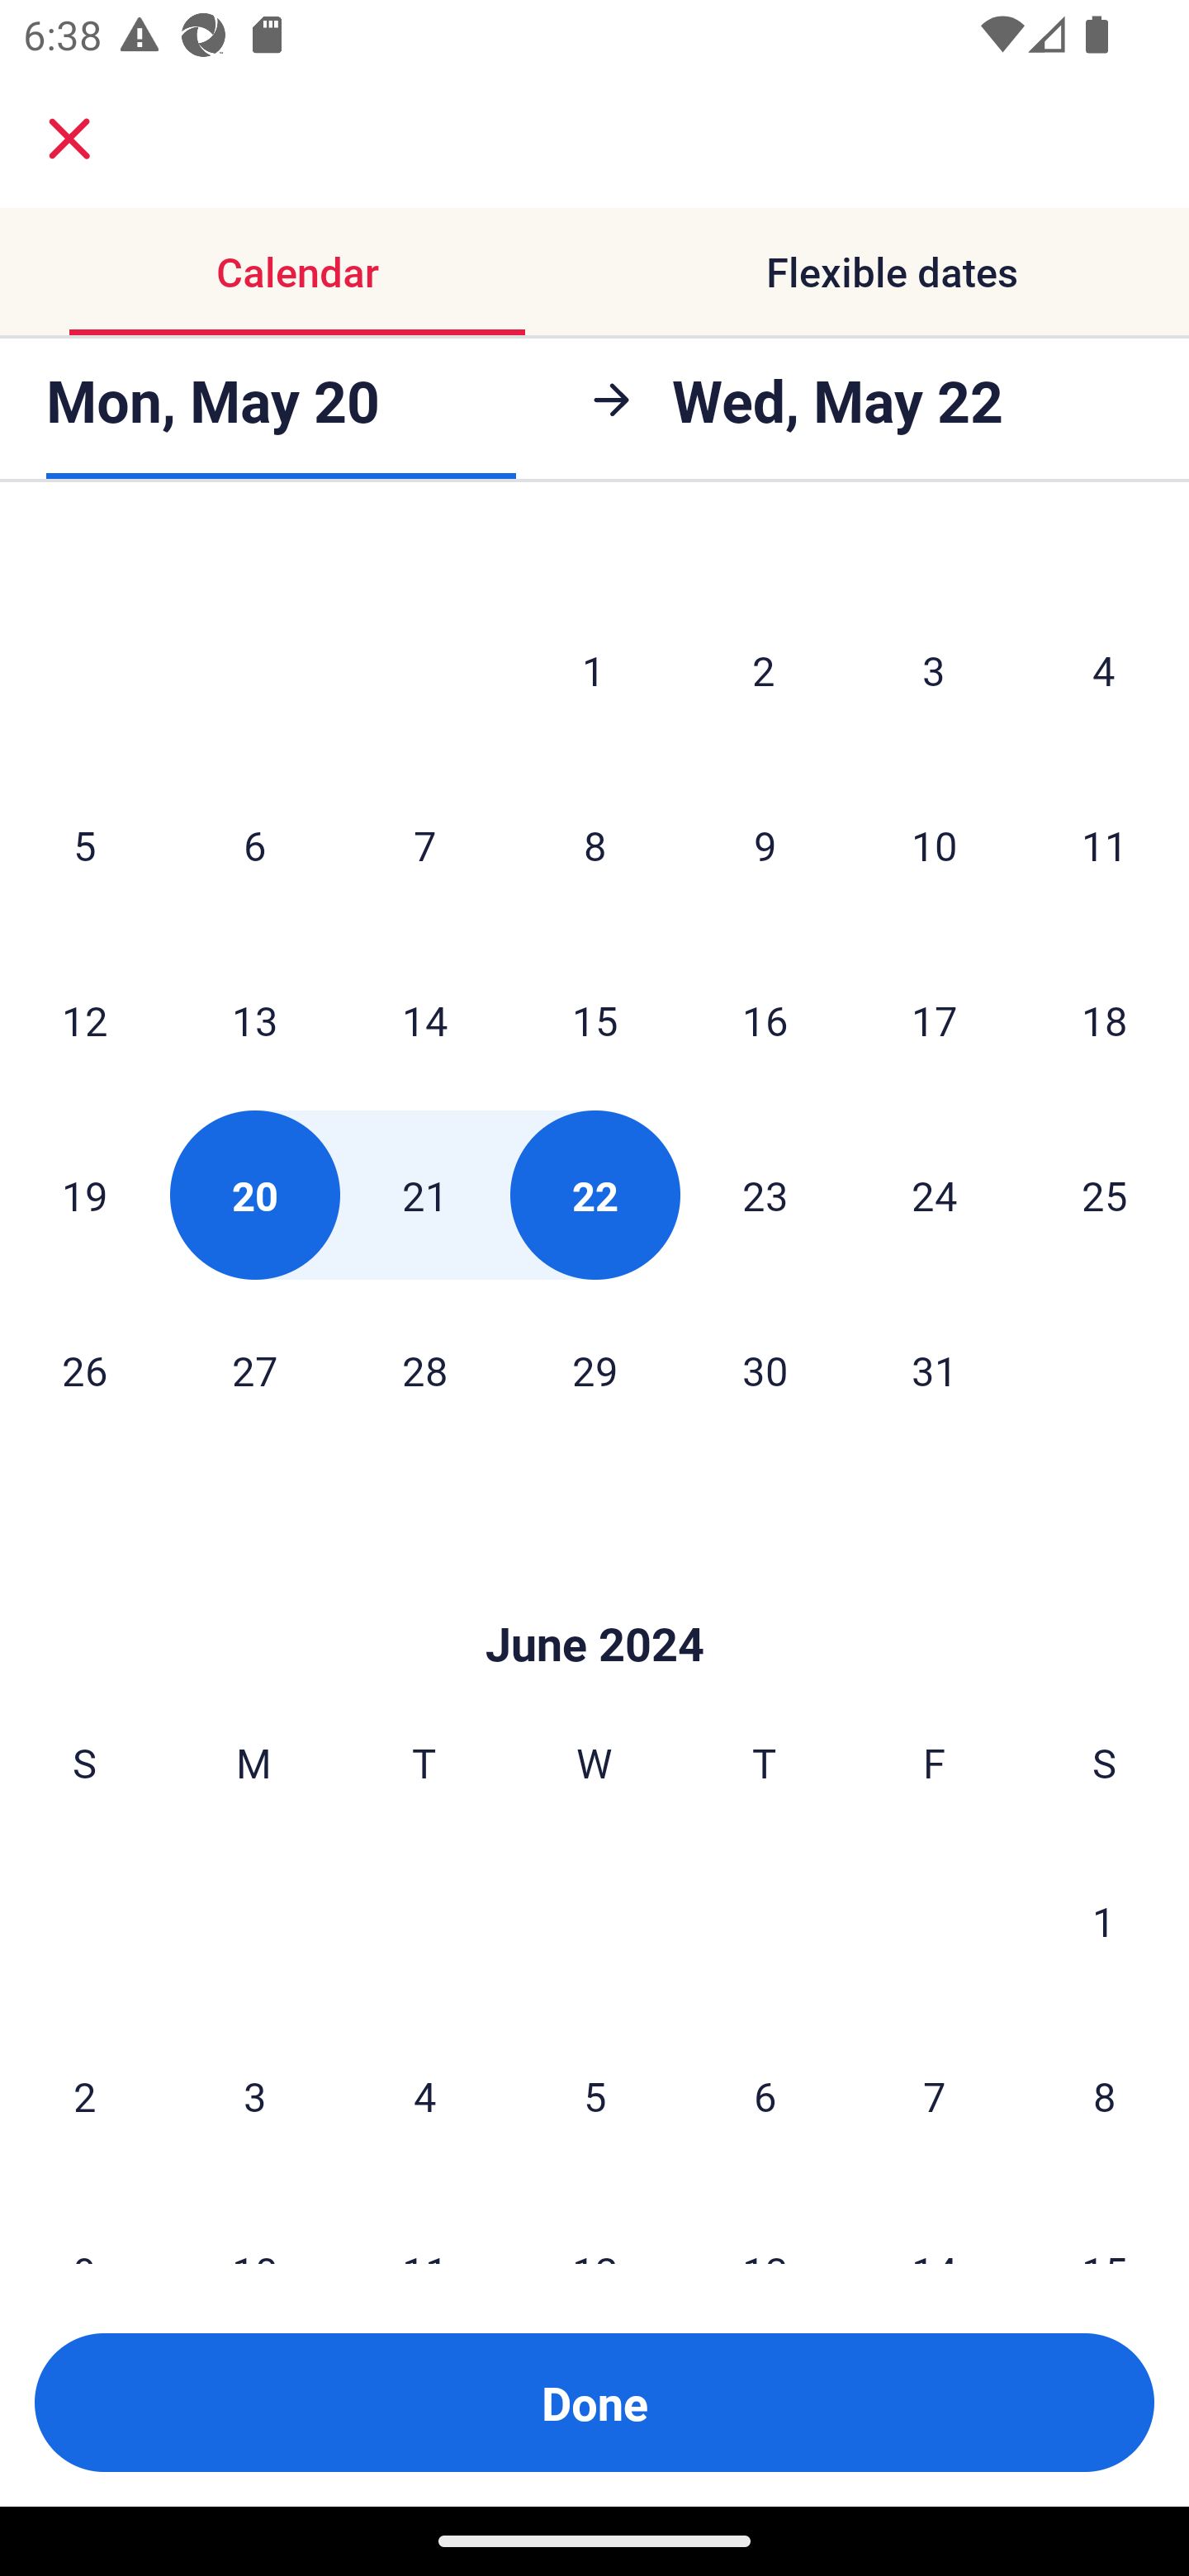 The height and width of the screenshot is (2576, 1189). Describe the element at coordinates (594, 845) in the screenshot. I see `8 Wednesday, May 8, 2024` at that location.